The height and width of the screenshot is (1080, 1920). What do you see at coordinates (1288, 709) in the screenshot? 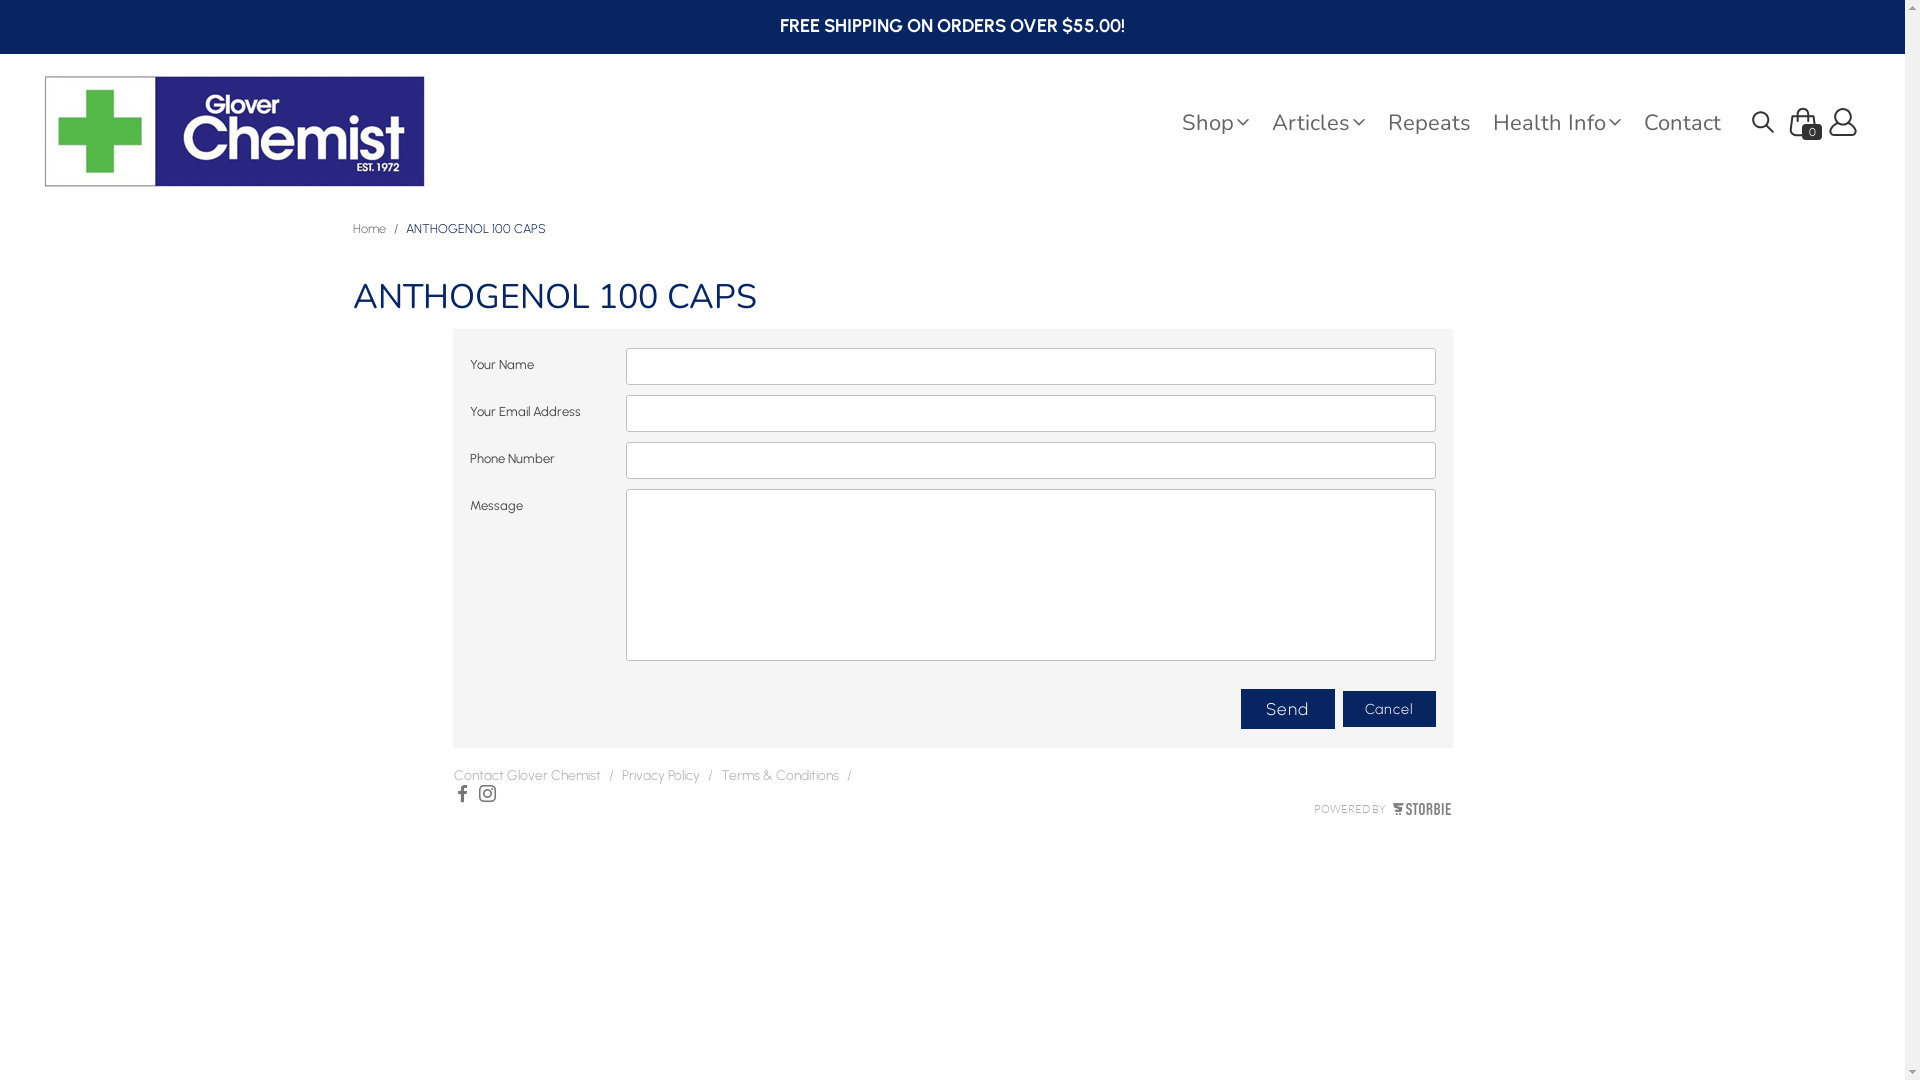
I see `Send` at bounding box center [1288, 709].